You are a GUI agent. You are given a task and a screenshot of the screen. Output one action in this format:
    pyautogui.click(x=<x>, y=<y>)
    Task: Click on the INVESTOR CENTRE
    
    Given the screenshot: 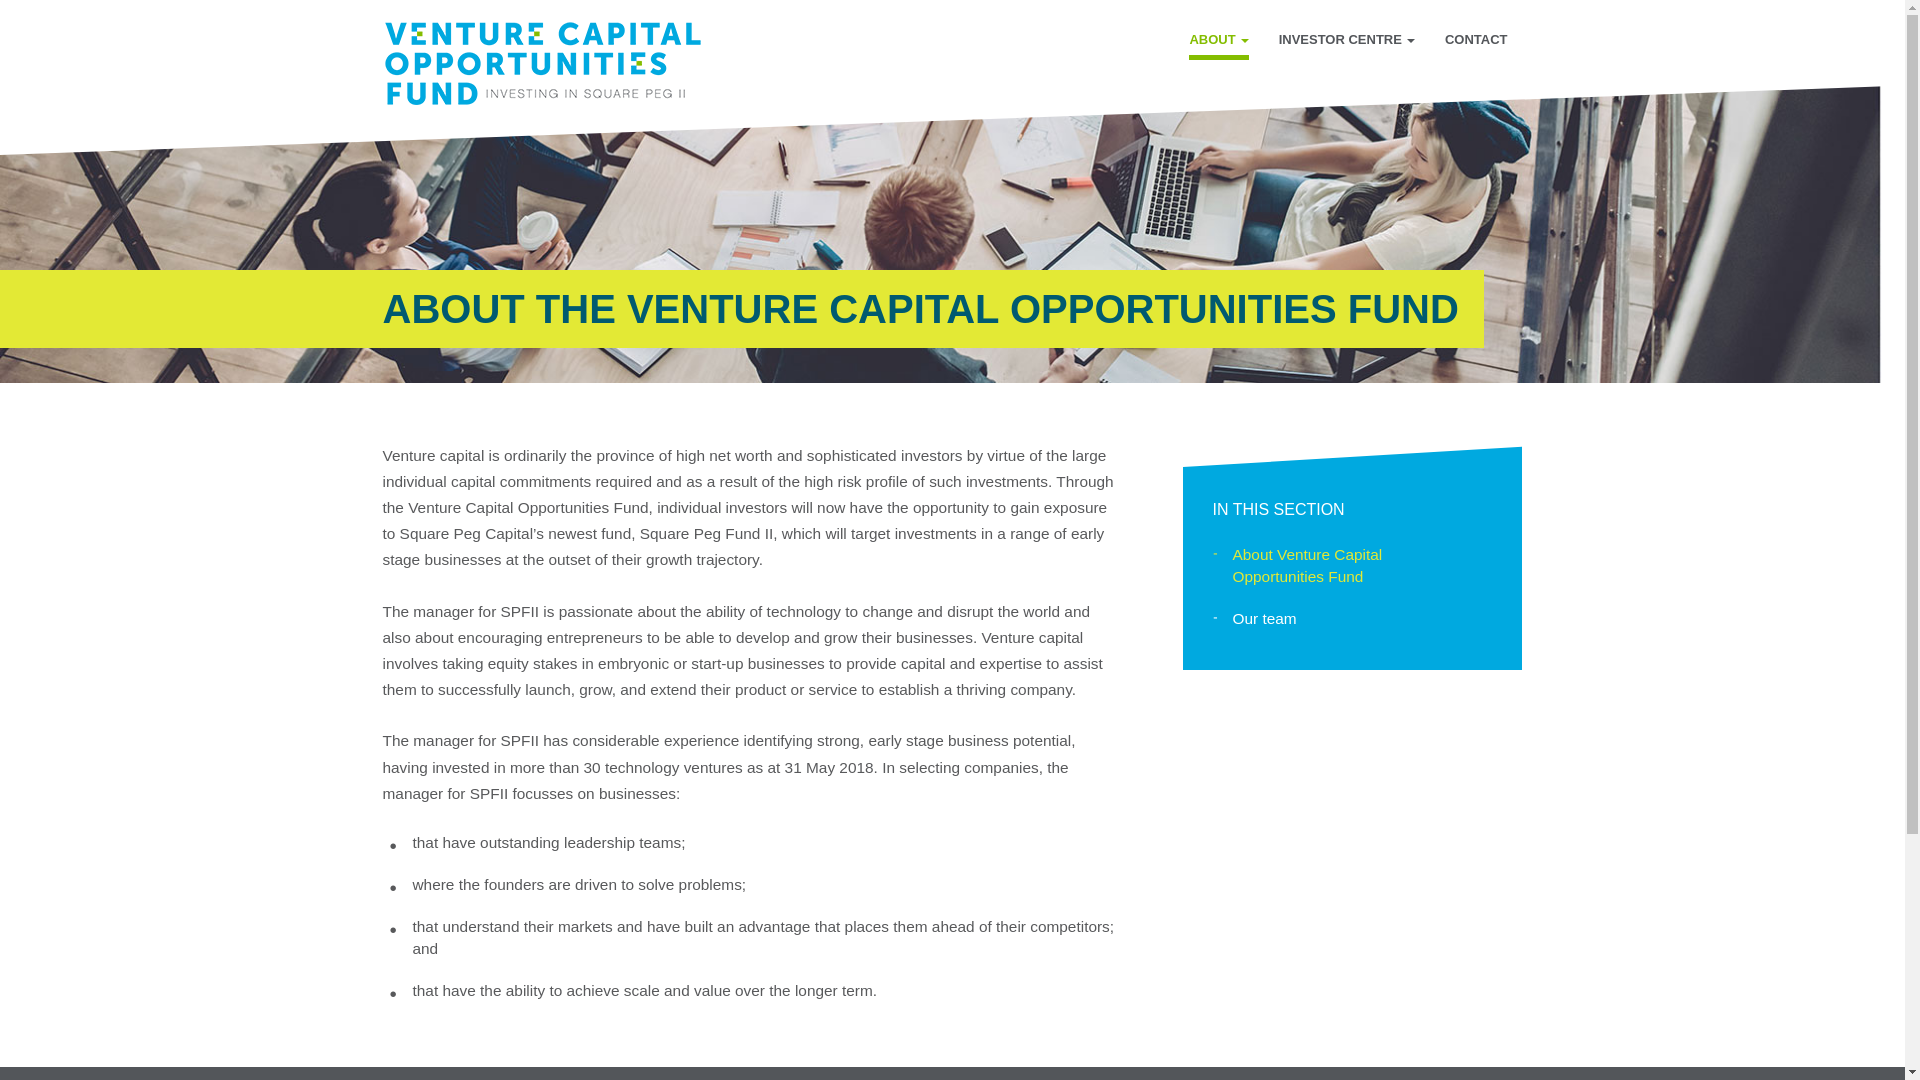 What is the action you would take?
    pyautogui.click(x=1346, y=42)
    